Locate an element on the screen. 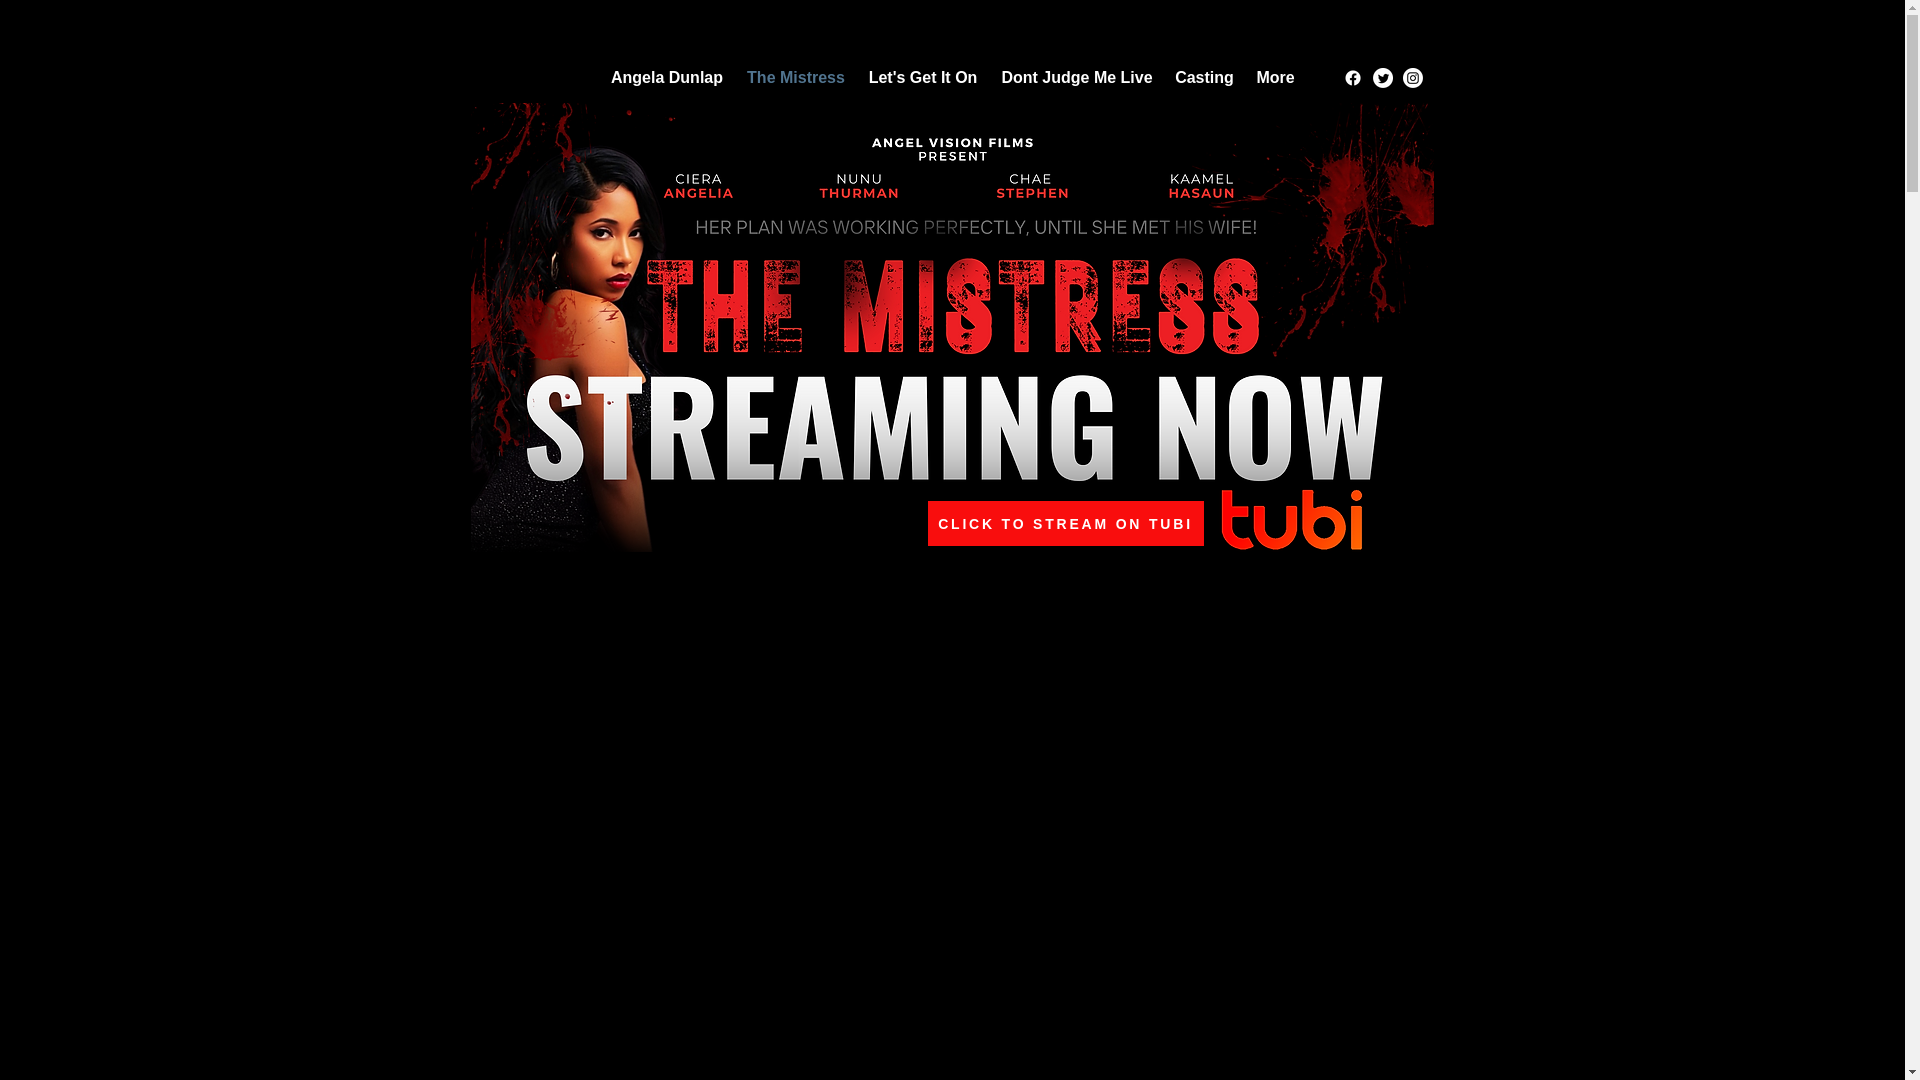 This screenshot has height=1080, width=1920. The Mistress is located at coordinates (796, 77).